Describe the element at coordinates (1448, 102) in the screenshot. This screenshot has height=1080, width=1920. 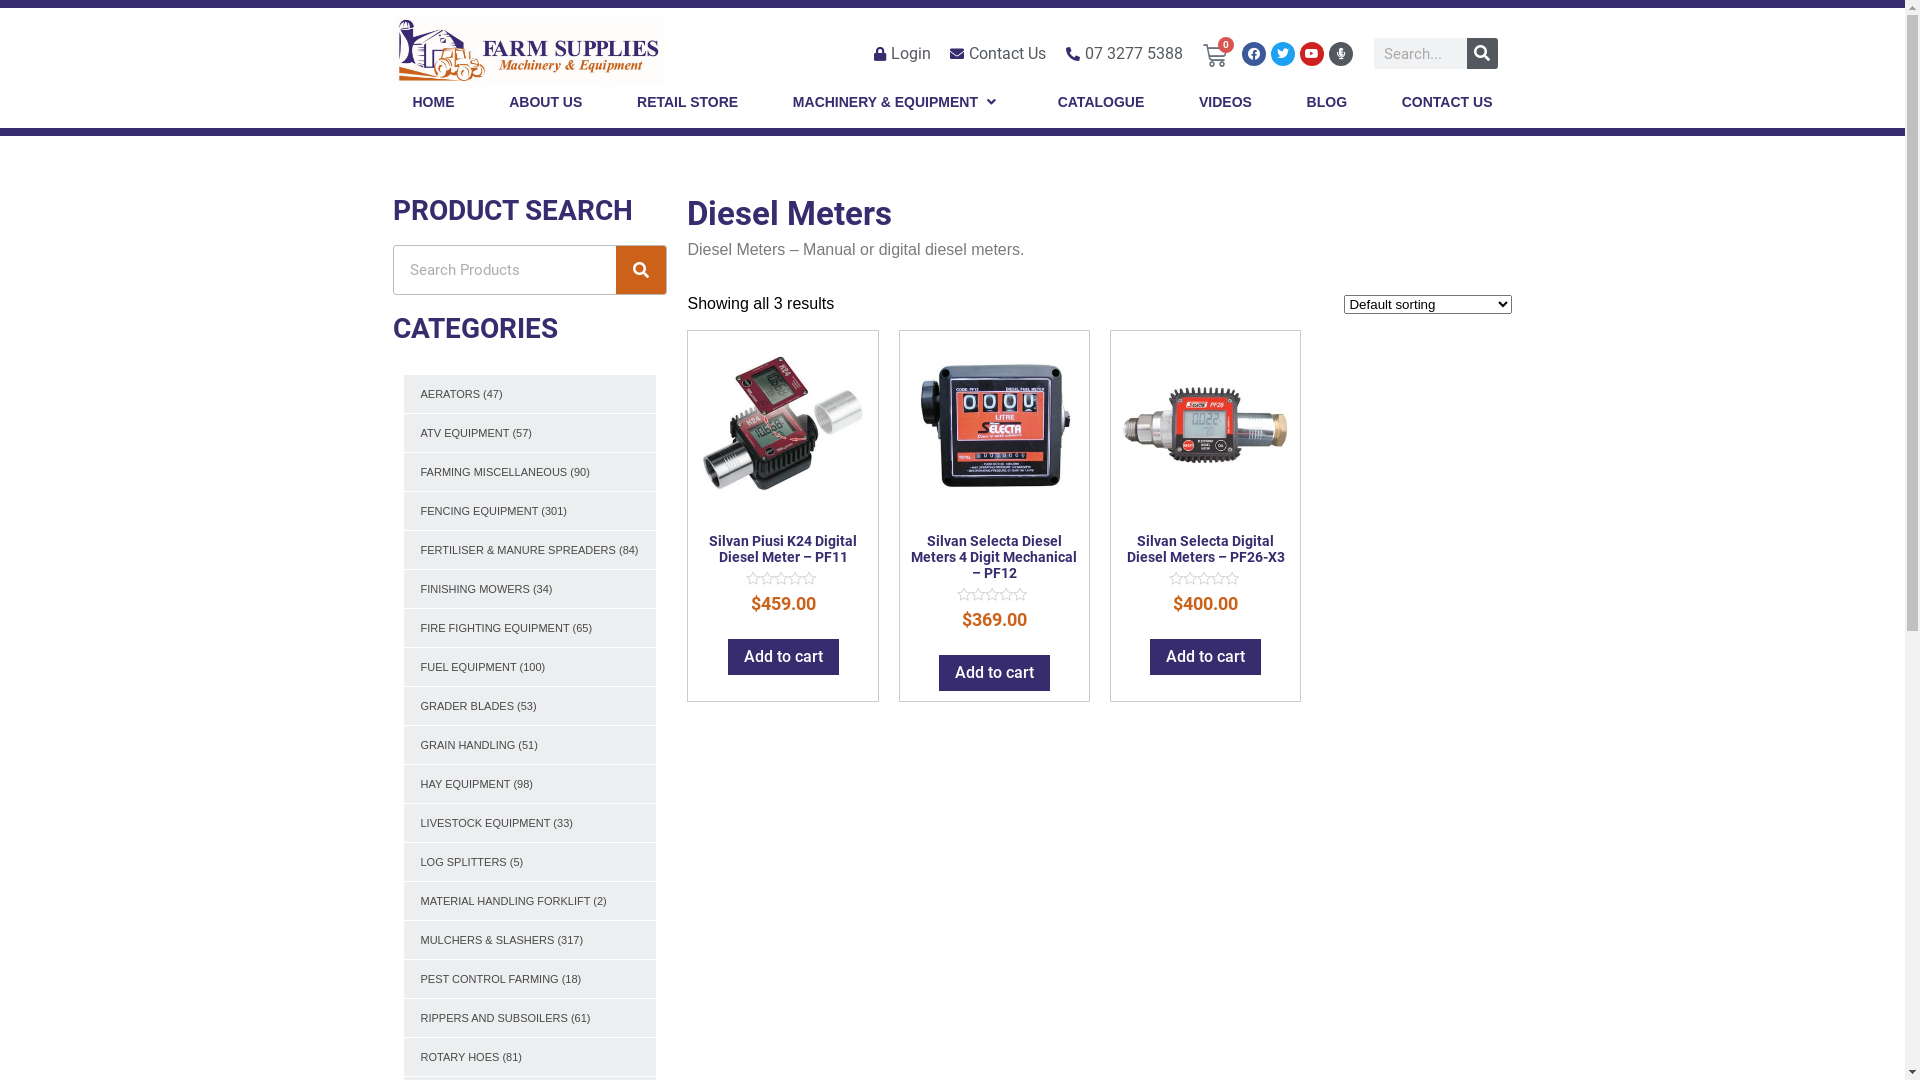
I see `CONTACT US` at that location.